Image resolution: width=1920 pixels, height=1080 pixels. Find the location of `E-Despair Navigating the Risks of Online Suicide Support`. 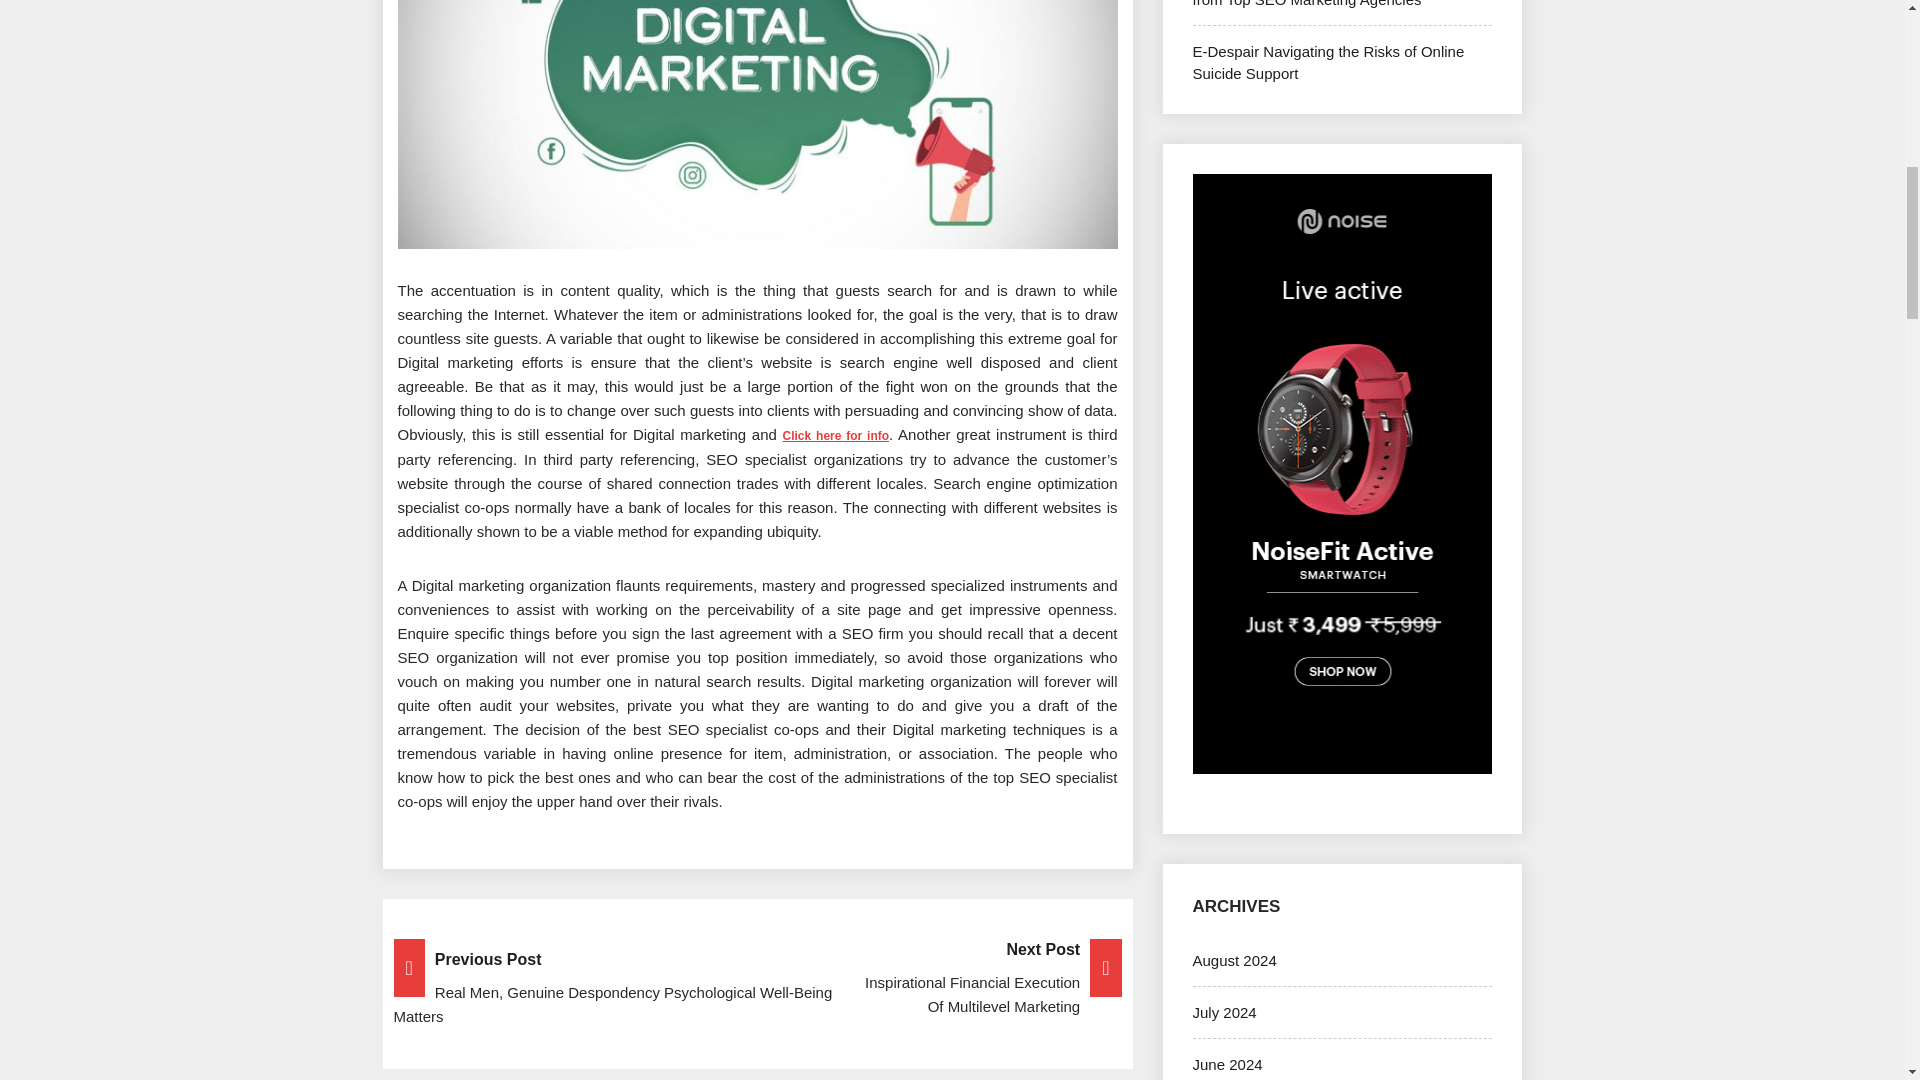

E-Despair Navigating the Risks of Online Suicide Support is located at coordinates (1328, 62).